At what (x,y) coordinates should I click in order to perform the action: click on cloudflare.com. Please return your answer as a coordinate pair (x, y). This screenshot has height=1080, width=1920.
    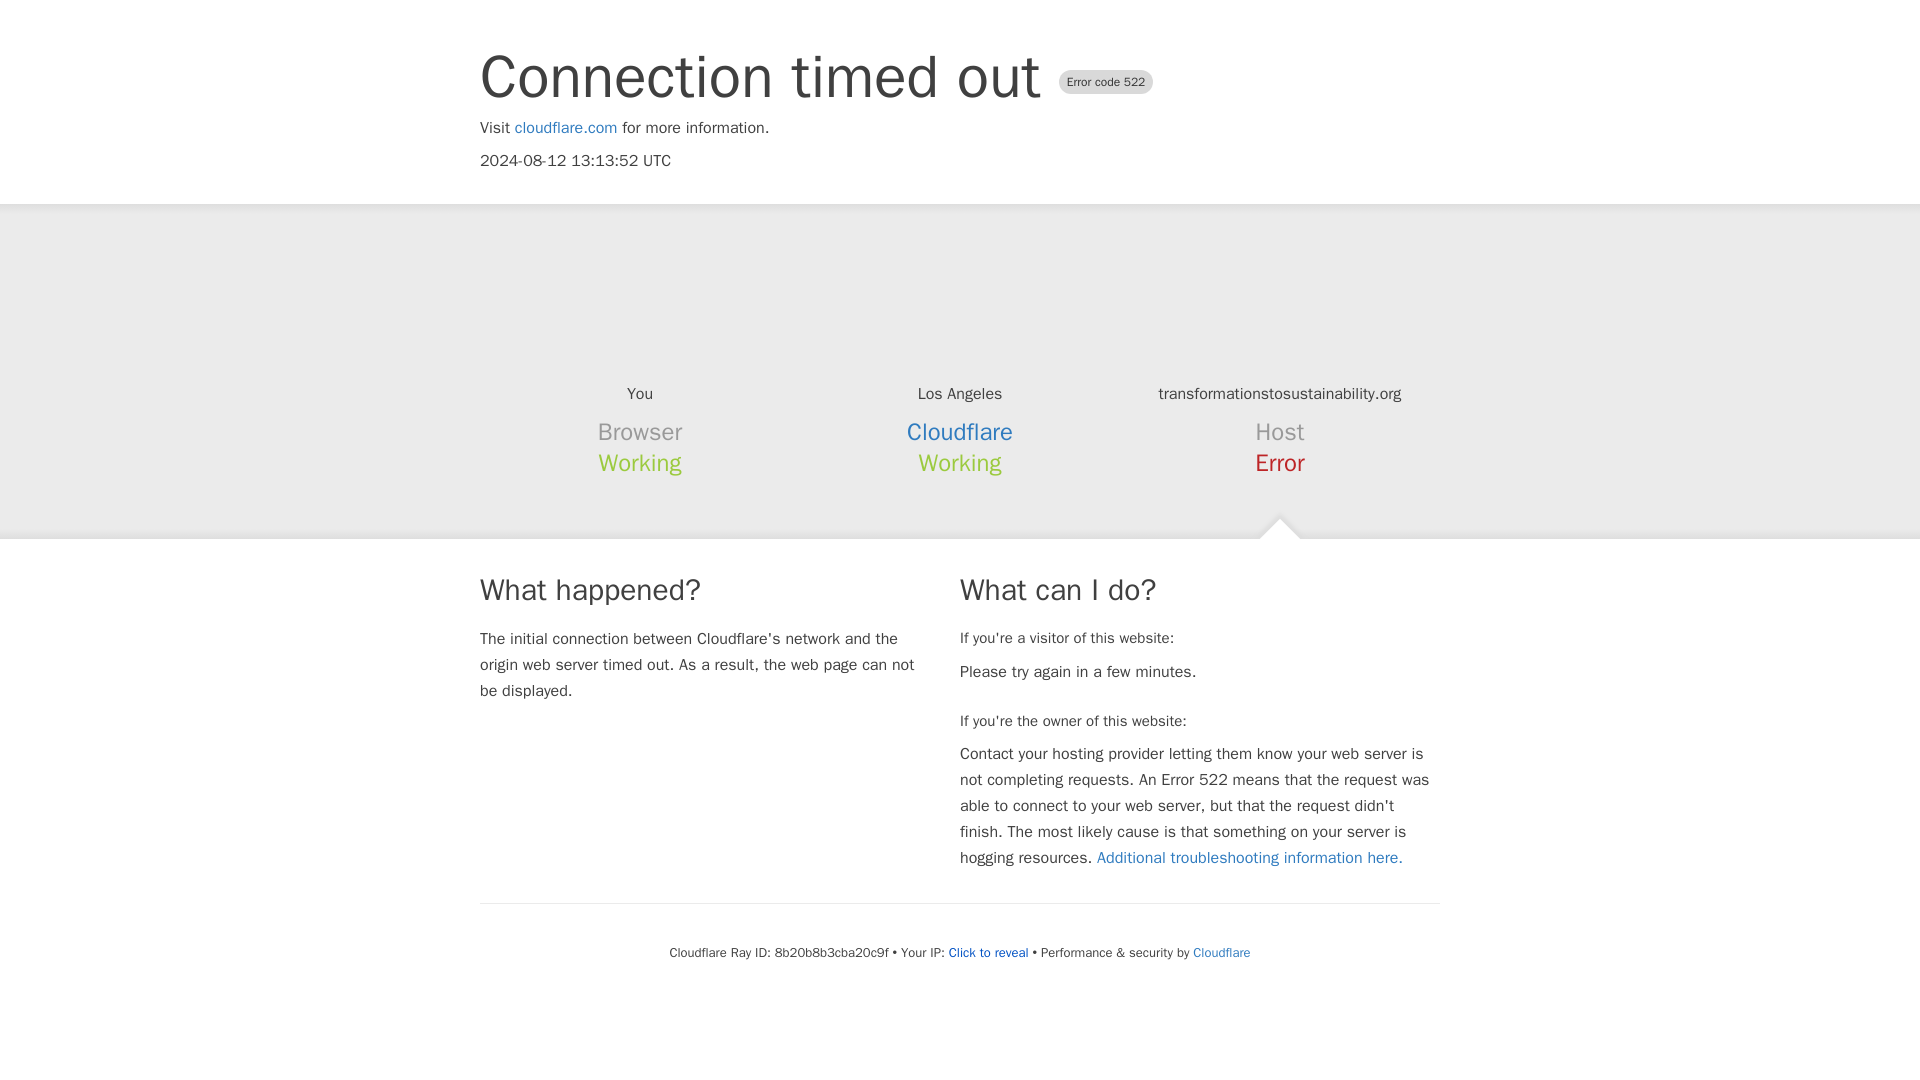
    Looking at the image, I should click on (566, 128).